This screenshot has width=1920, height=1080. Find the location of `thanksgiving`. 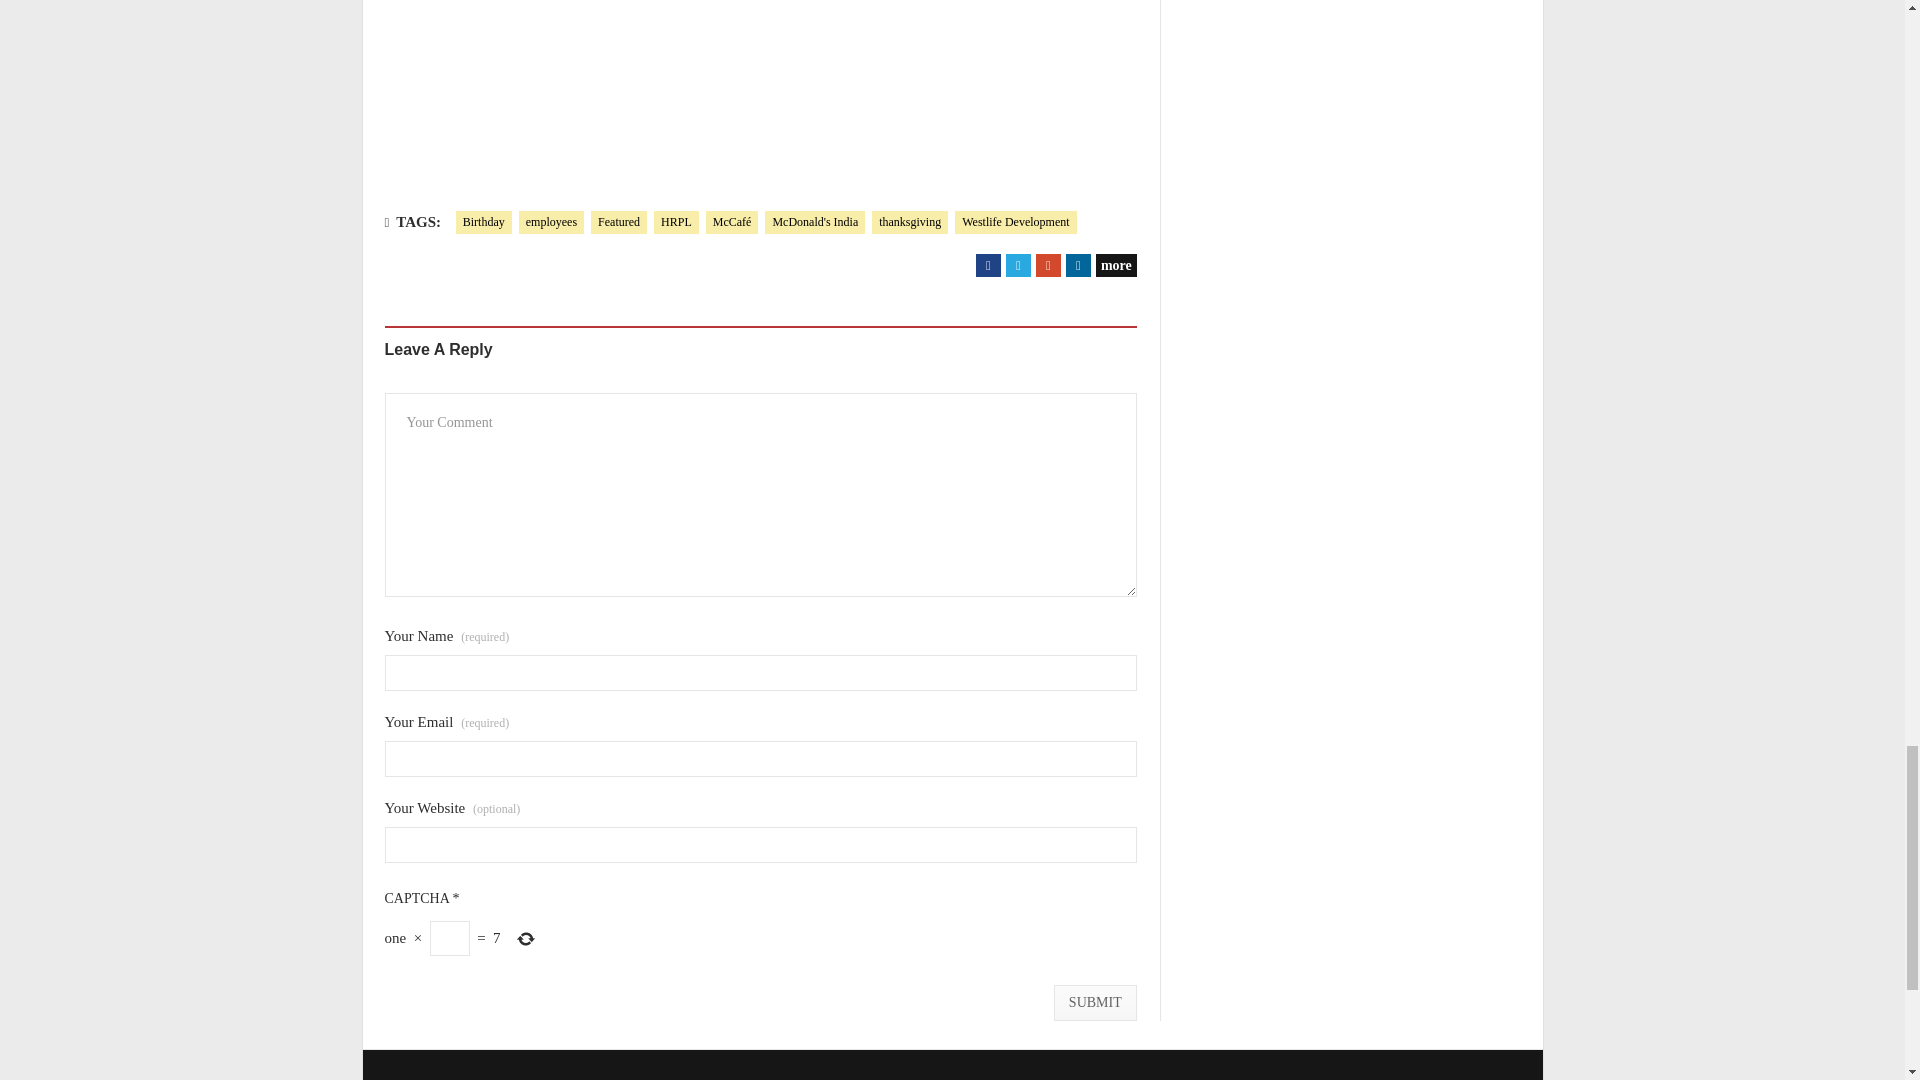

thanksgiving is located at coordinates (910, 222).